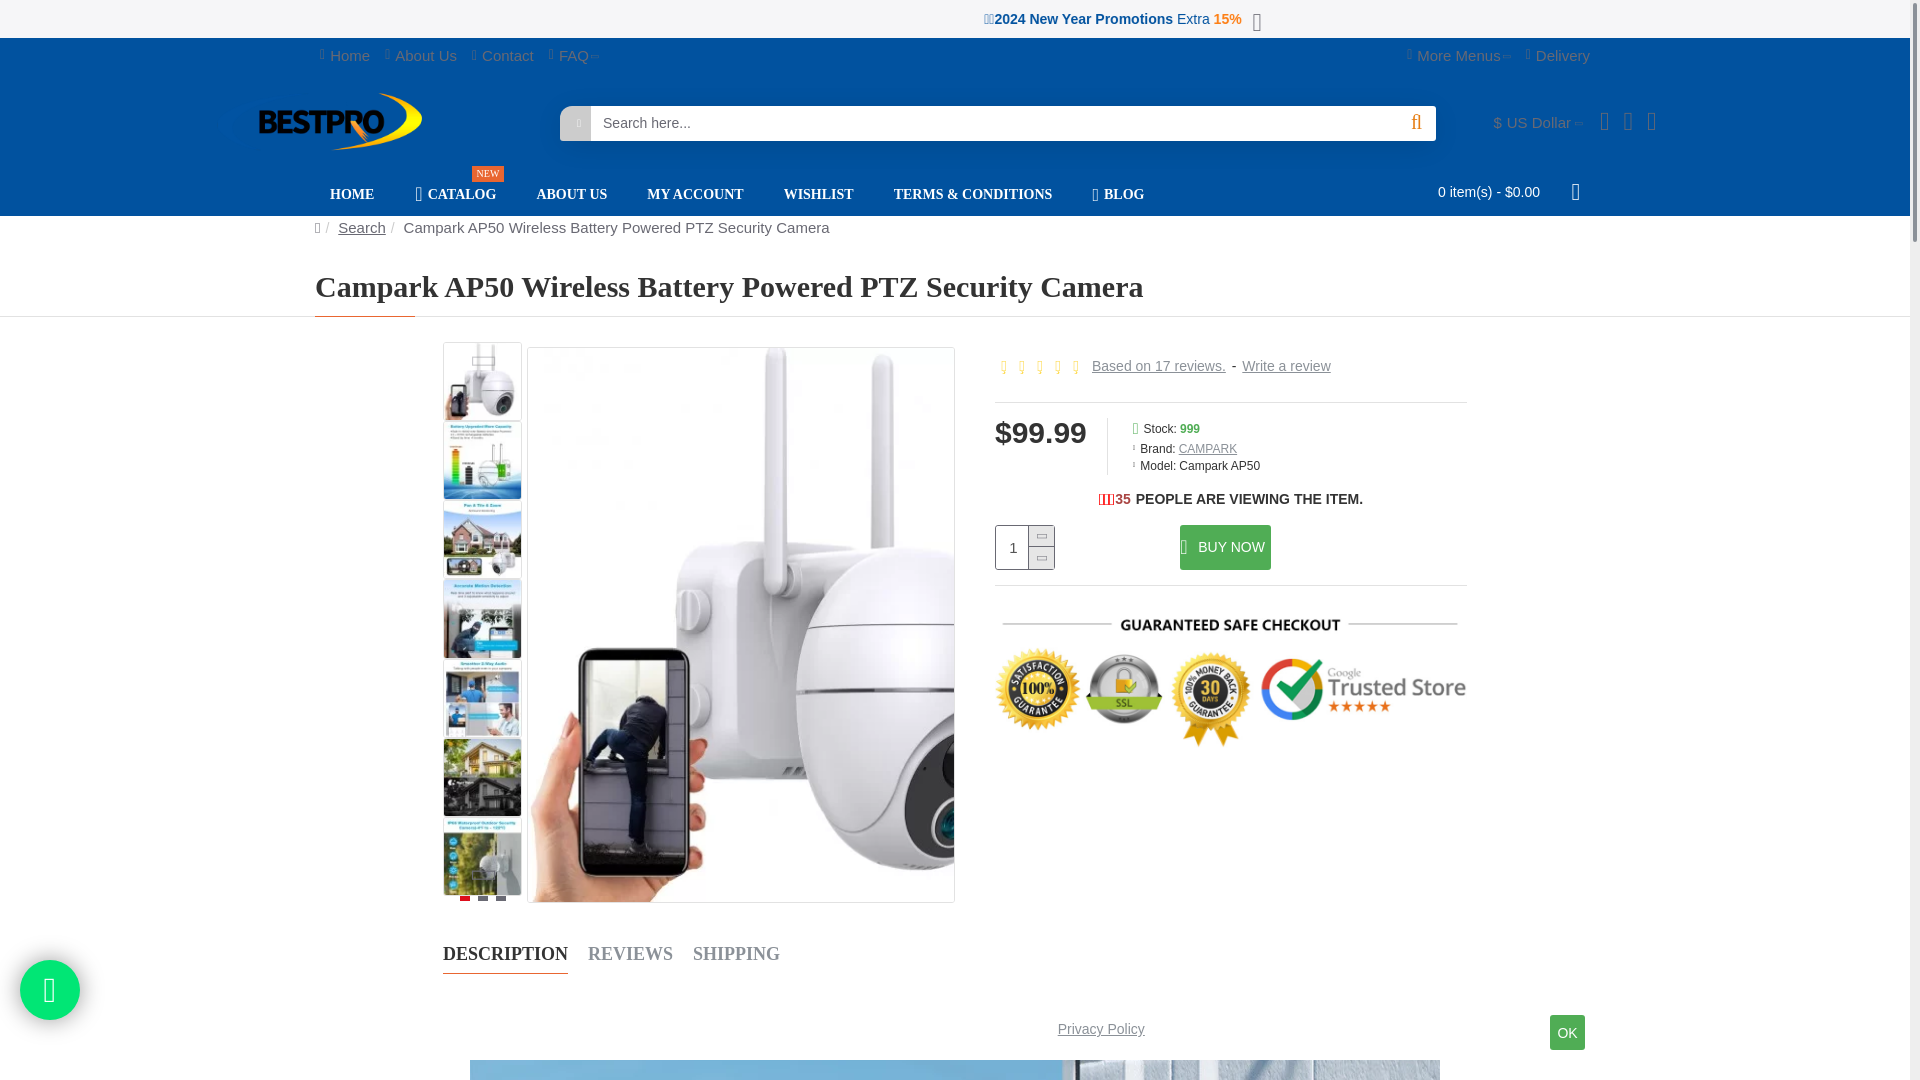  Describe the element at coordinates (482, 539) in the screenshot. I see `Campark AP50  Wireless Battery Powered PTZ Security Camera` at that location.